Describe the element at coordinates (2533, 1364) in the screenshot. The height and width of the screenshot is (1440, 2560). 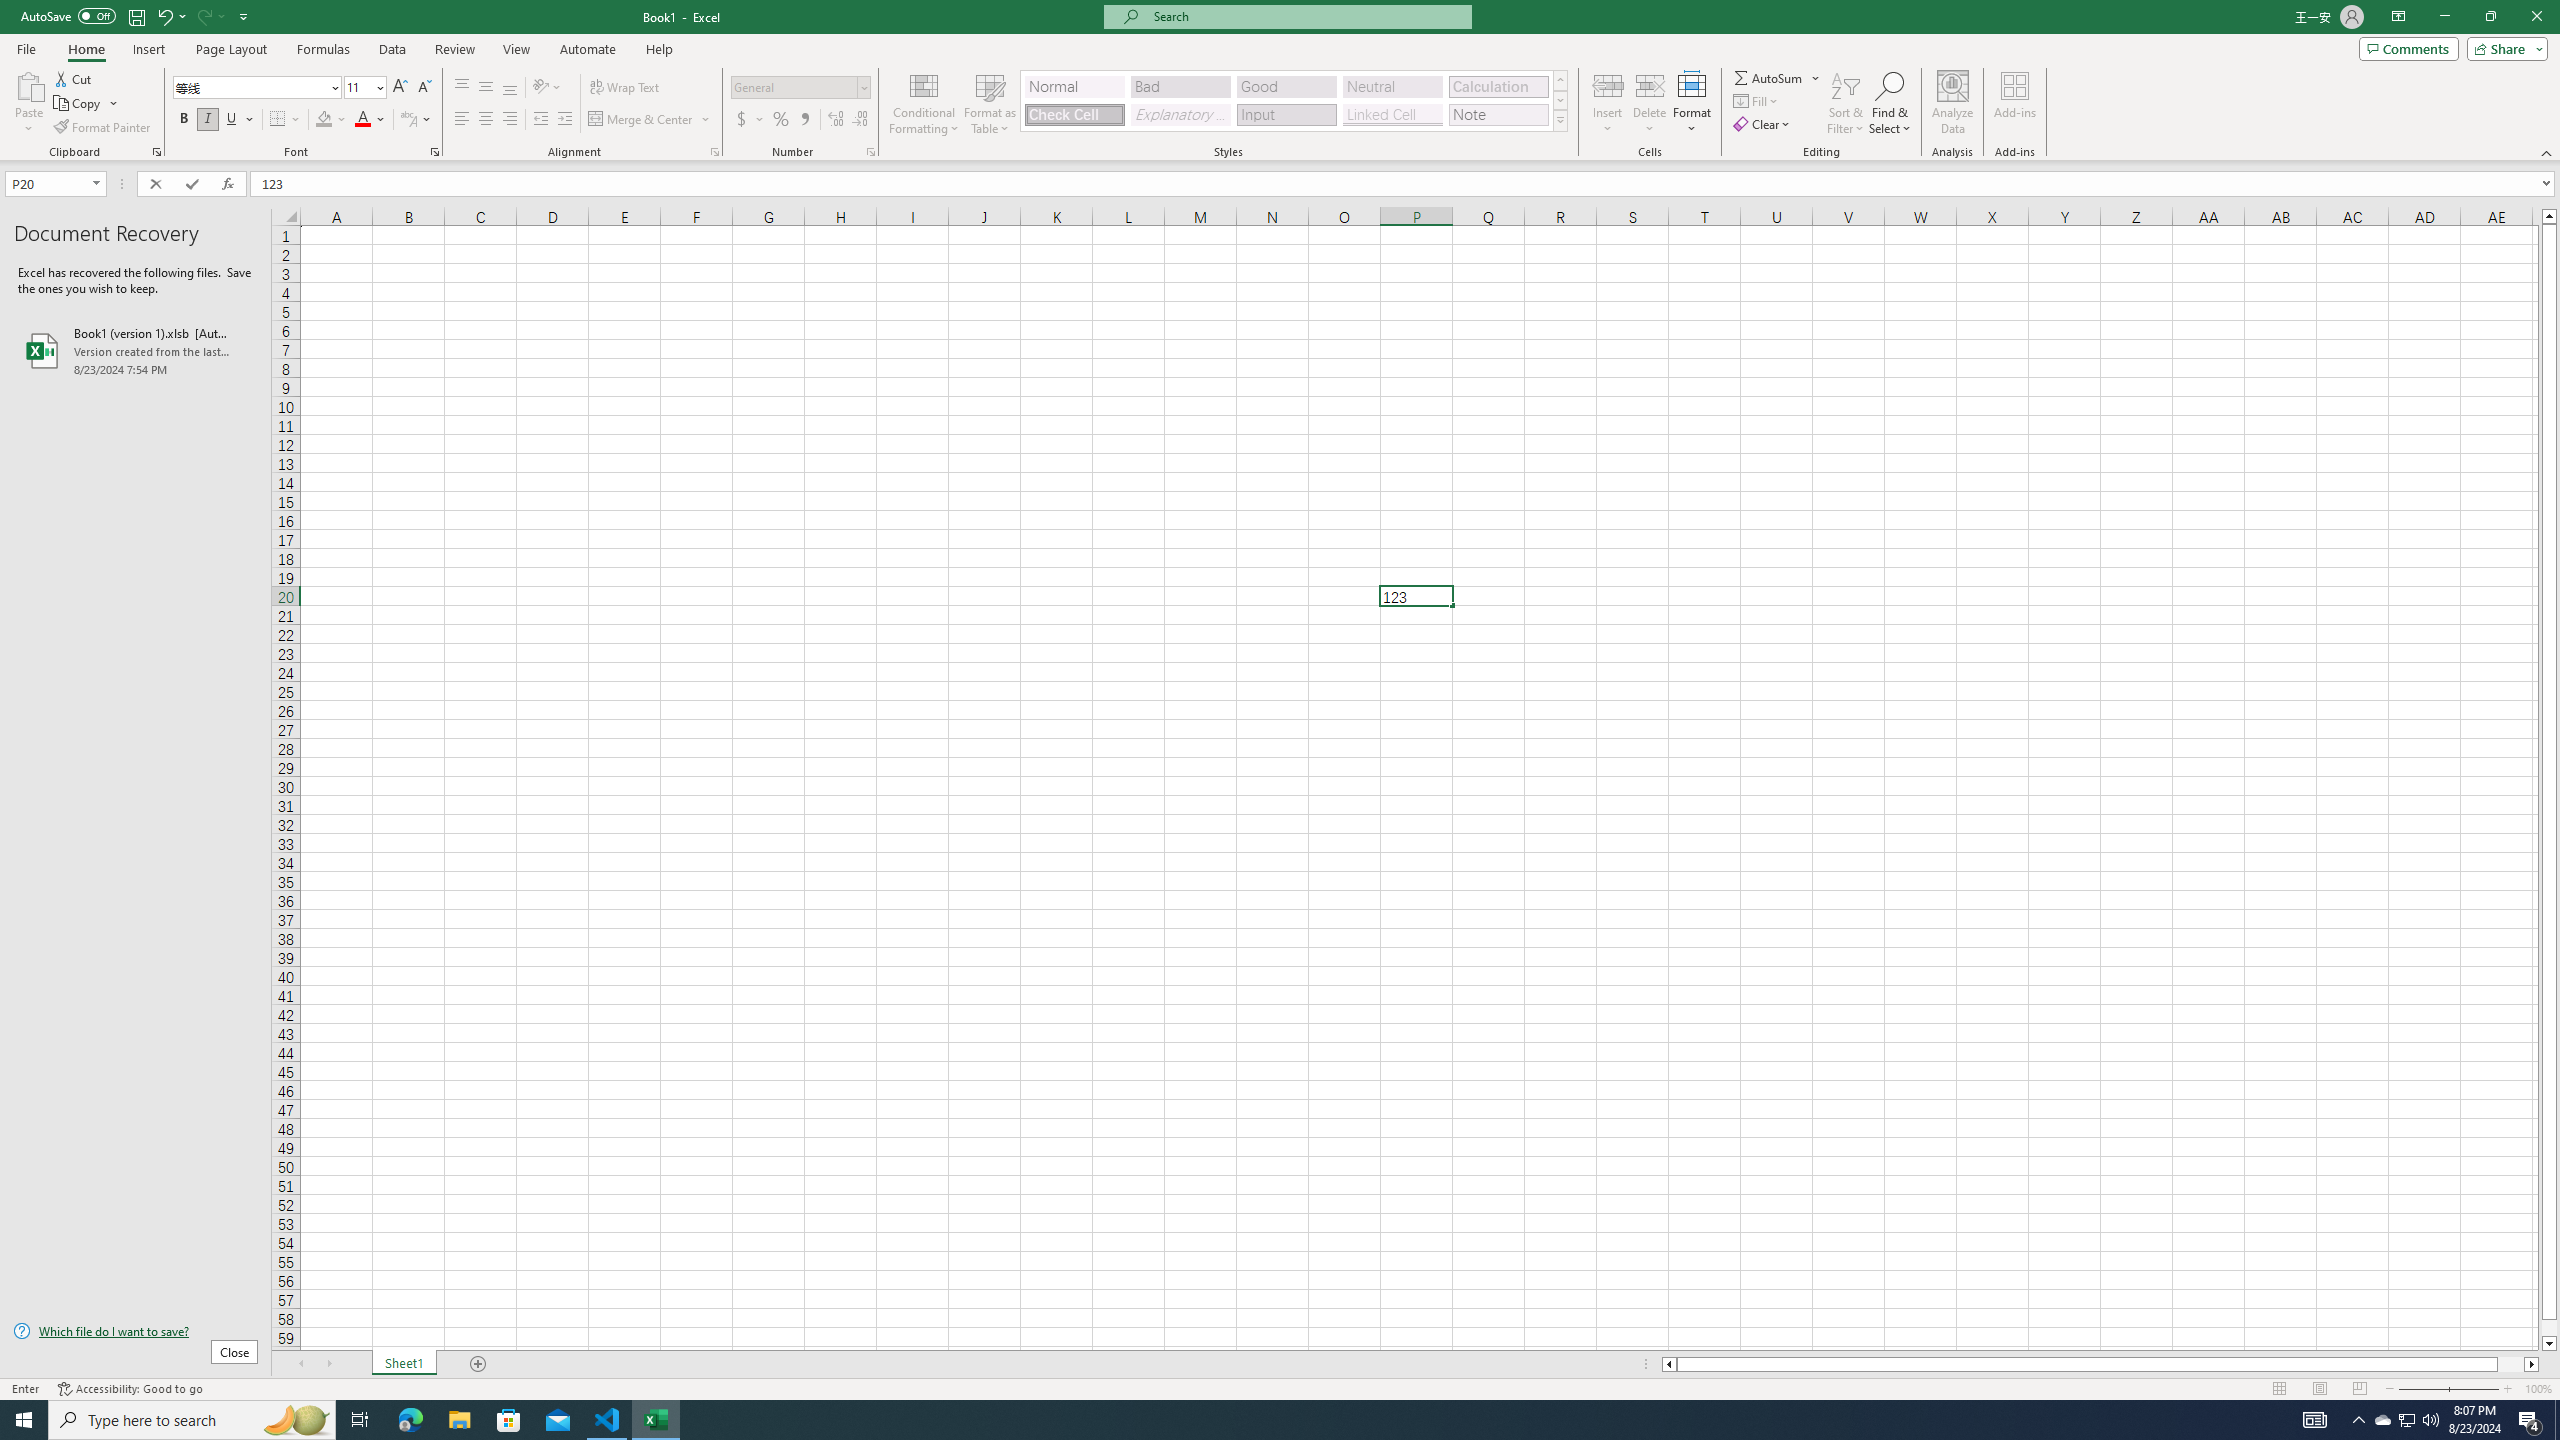
I see `Column right` at that location.